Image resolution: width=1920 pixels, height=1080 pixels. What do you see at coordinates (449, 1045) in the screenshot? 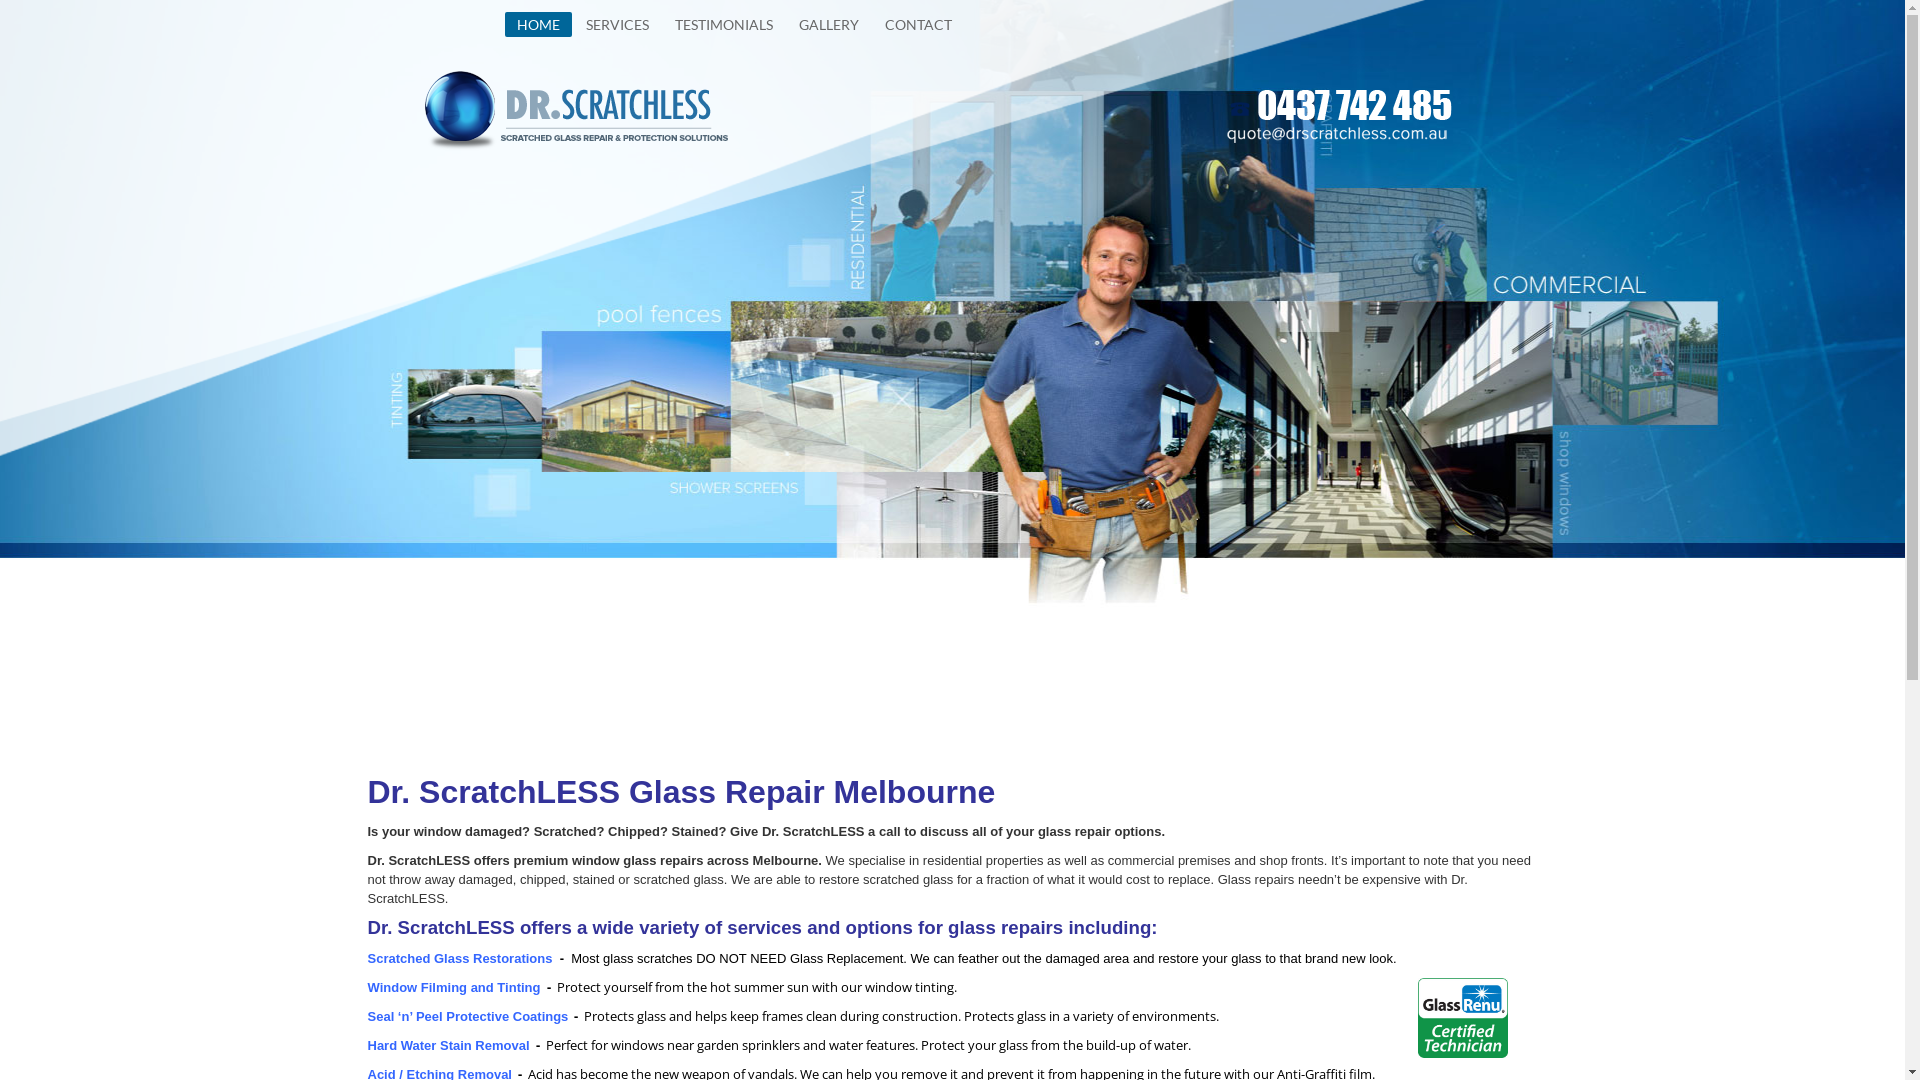
I see `Hard Water Stain Removal` at bounding box center [449, 1045].